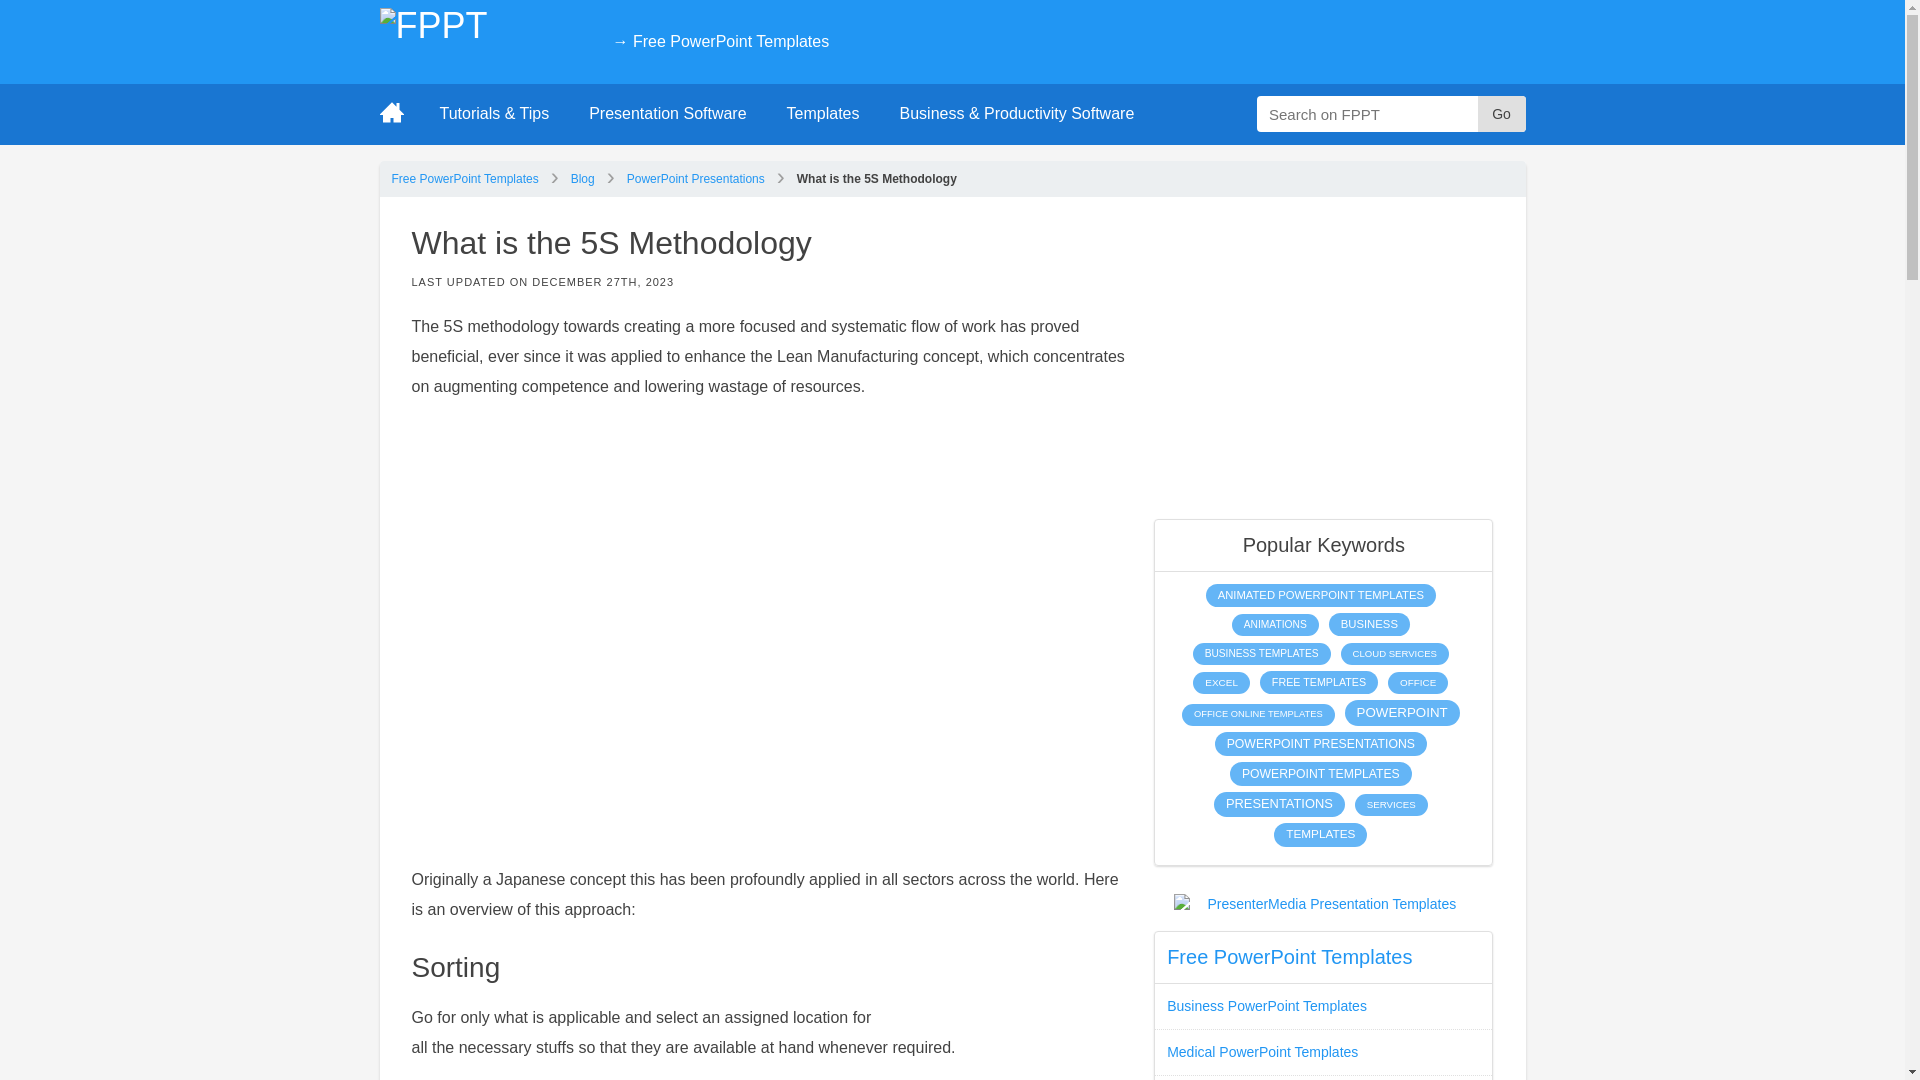  What do you see at coordinates (1502, 114) in the screenshot?
I see `Go` at bounding box center [1502, 114].